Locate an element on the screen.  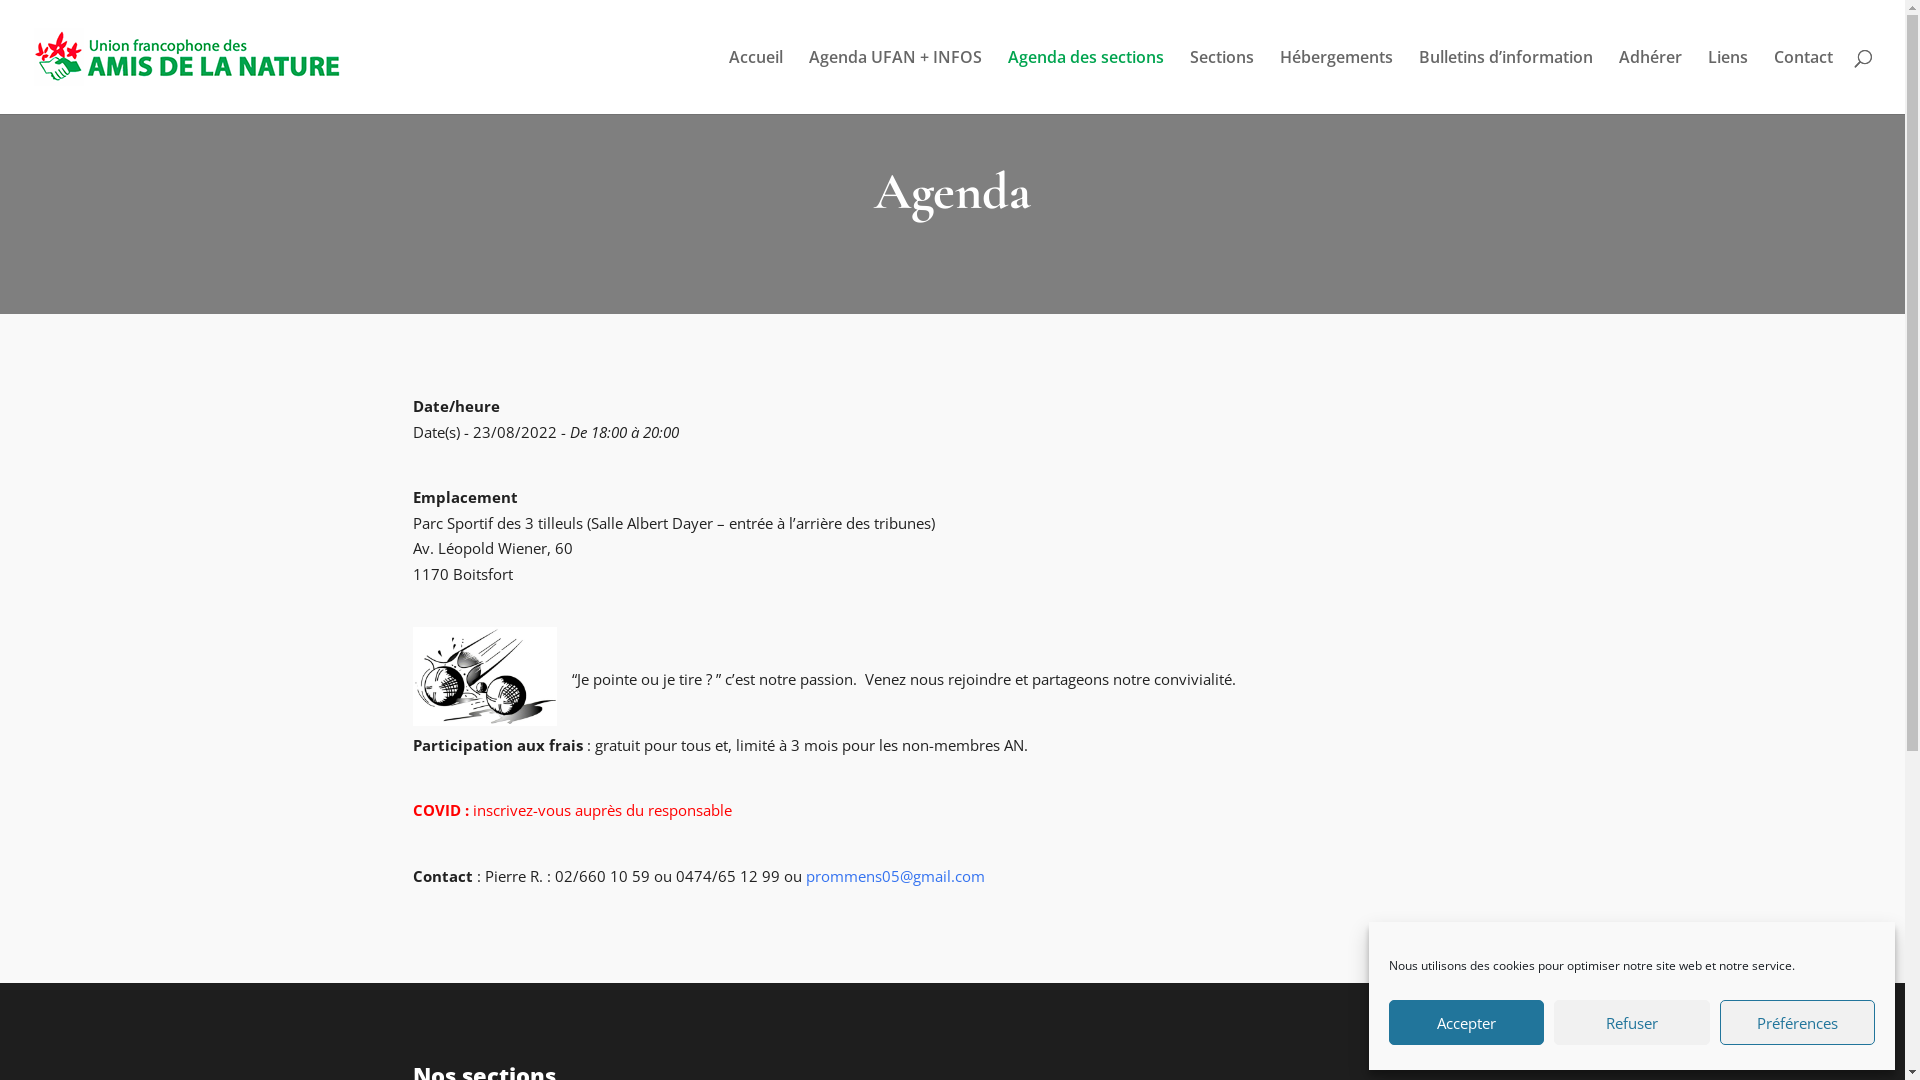
Agenda UFAN + INFOS is located at coordinates (896, 82).